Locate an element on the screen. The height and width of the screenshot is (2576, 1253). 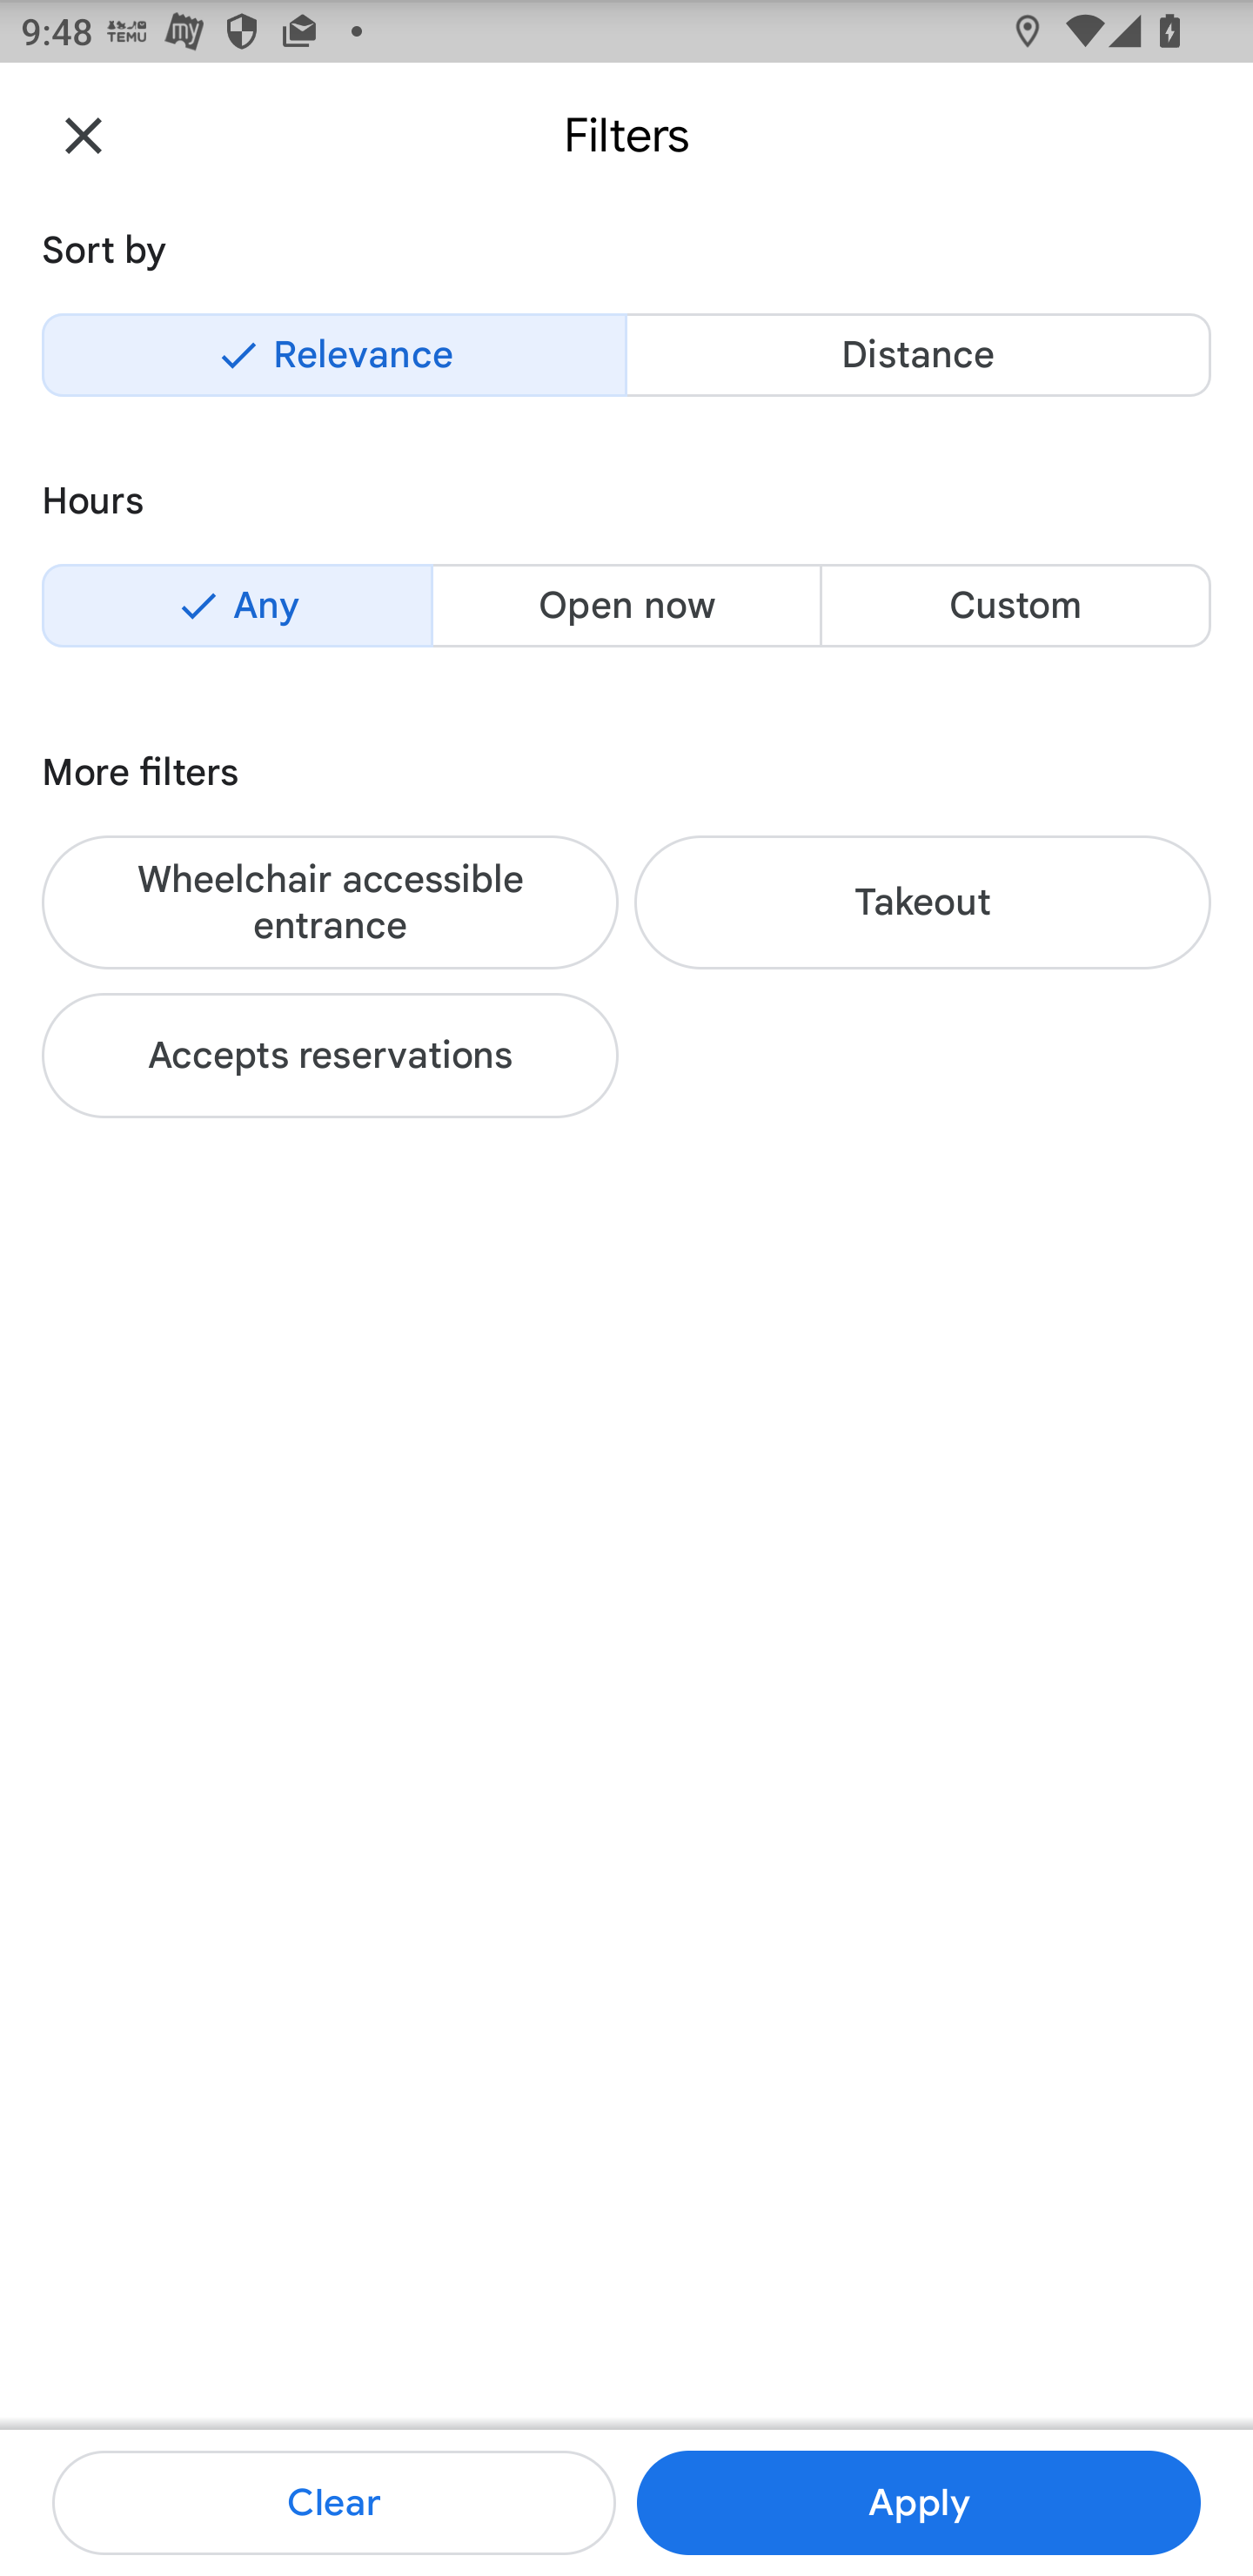
Takeout is located at coordinates (922, 902).